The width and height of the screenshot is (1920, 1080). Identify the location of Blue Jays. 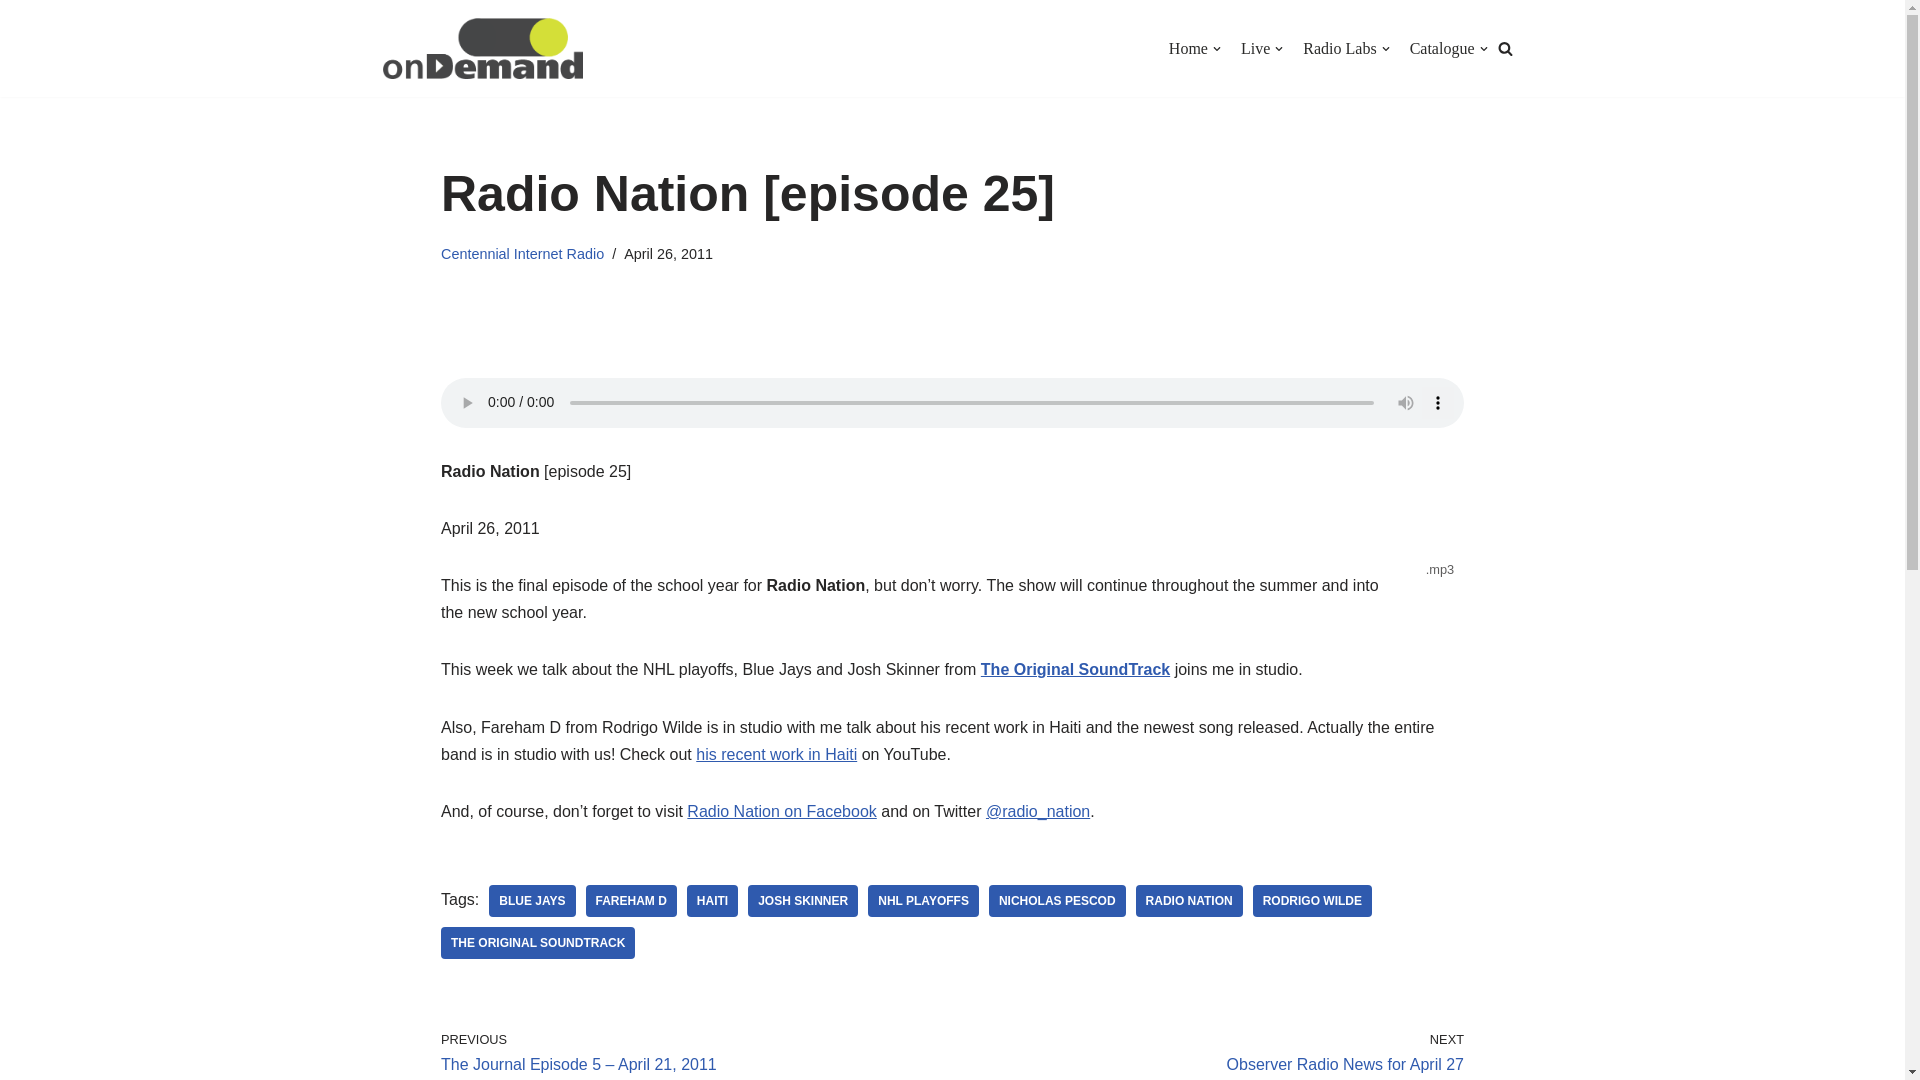
(532, 900).